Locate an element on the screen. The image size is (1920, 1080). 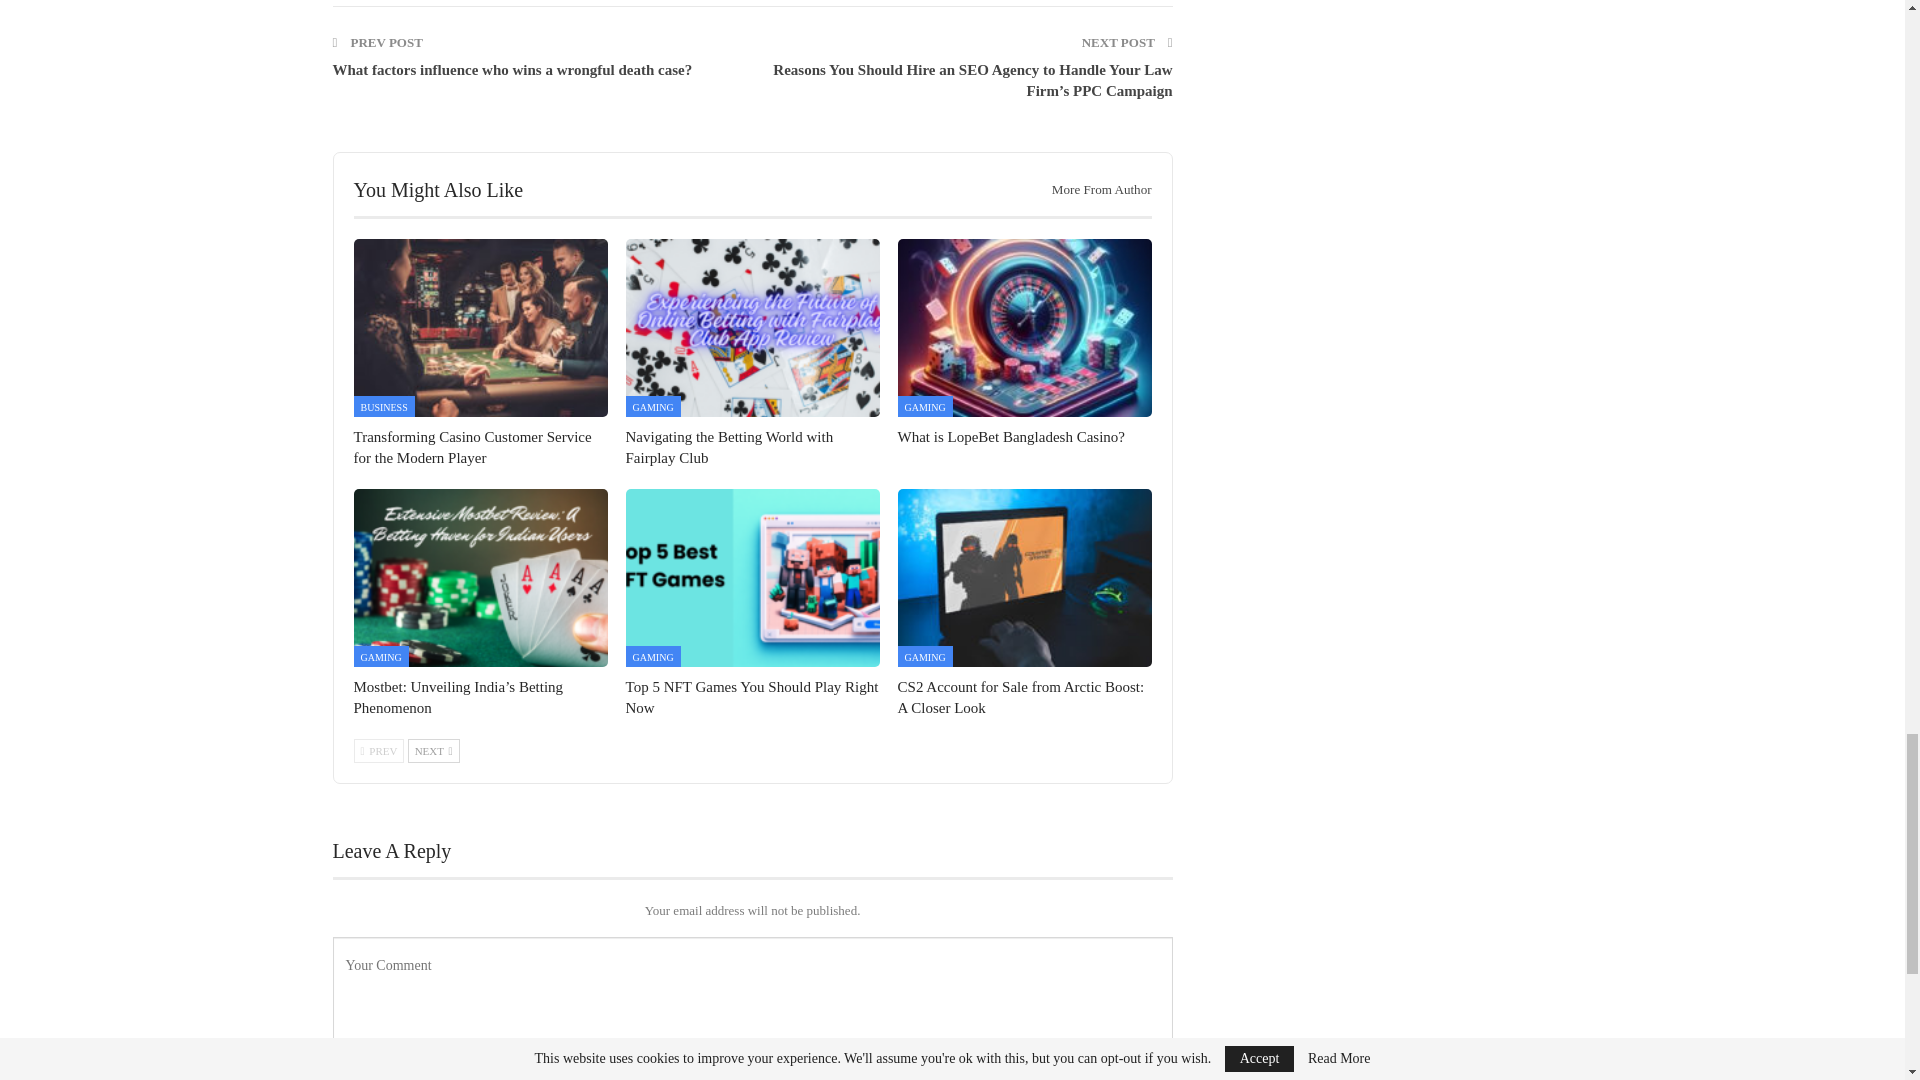
Transforming Casino Customer Service for the Modern Player is located at coordinates (472, 446).